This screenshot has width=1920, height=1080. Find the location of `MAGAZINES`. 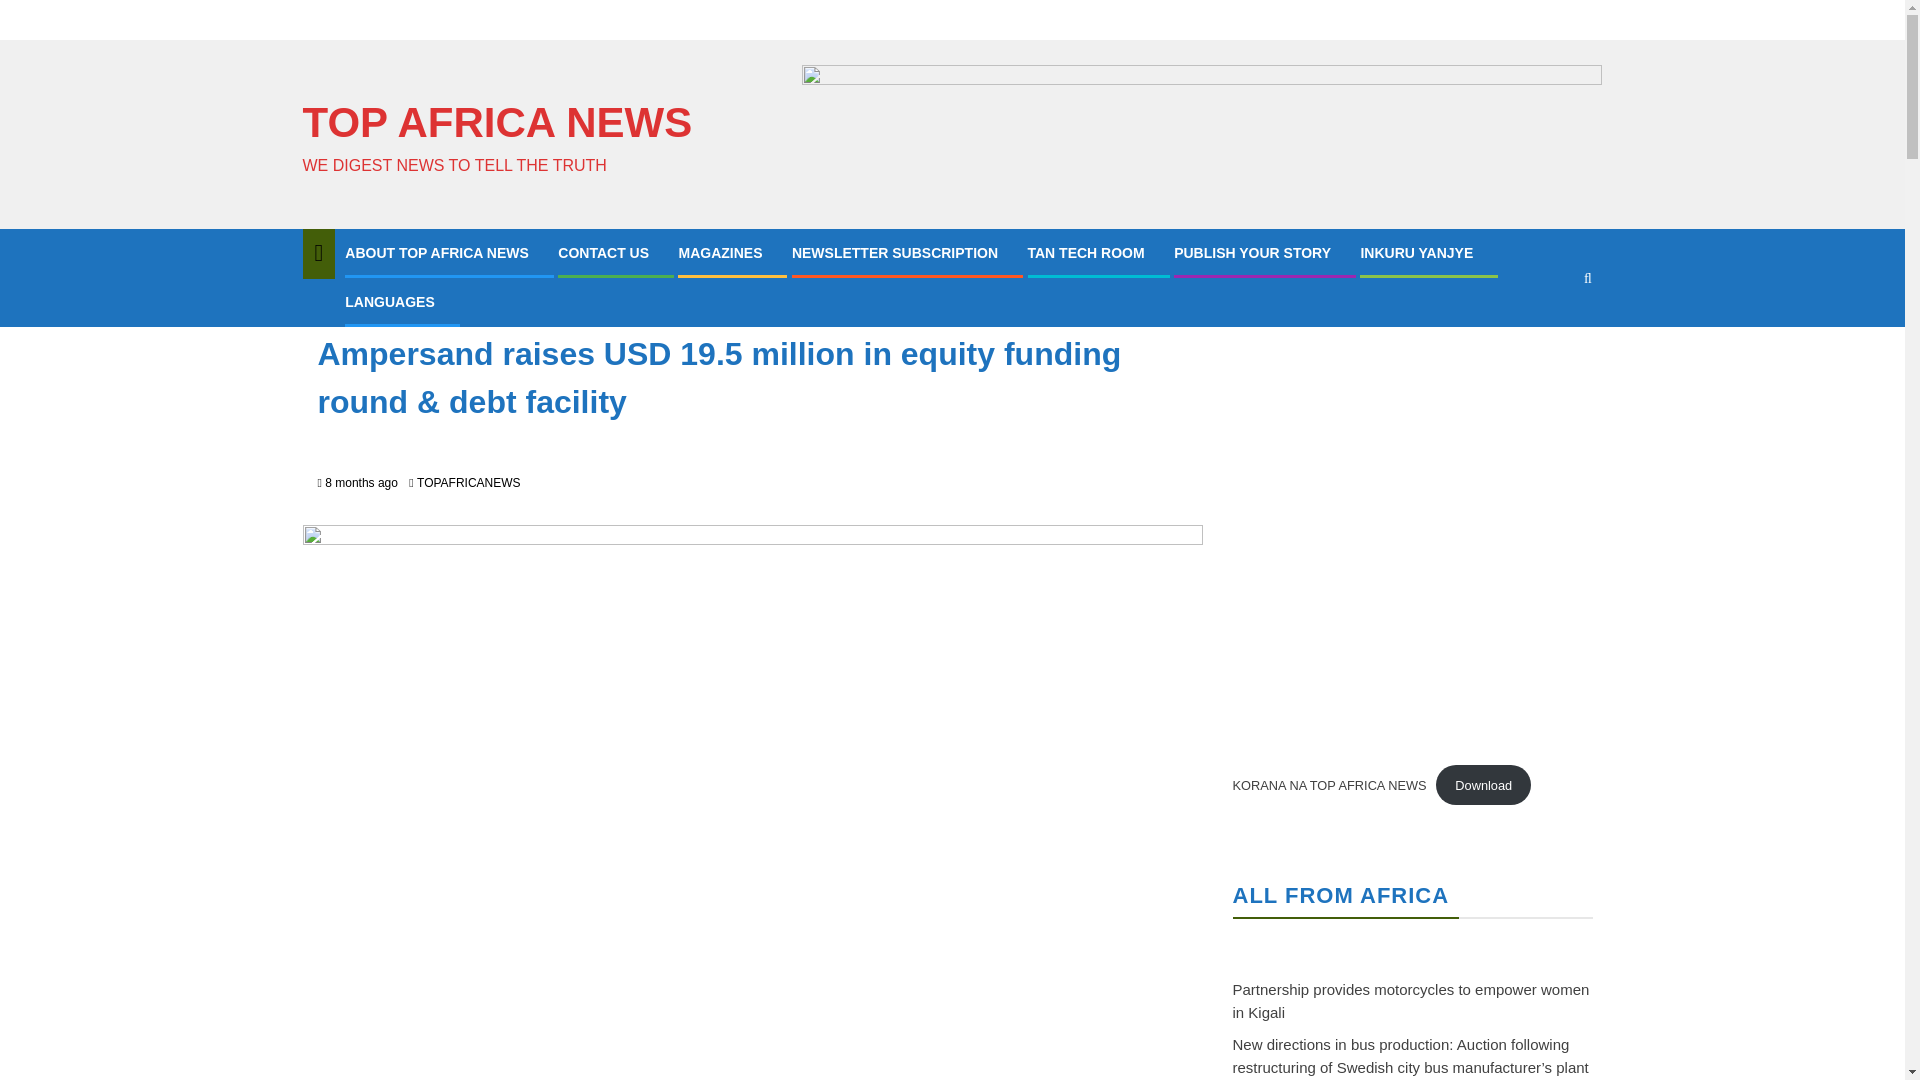

MAGAZINES is located at coordinates (720, 253).